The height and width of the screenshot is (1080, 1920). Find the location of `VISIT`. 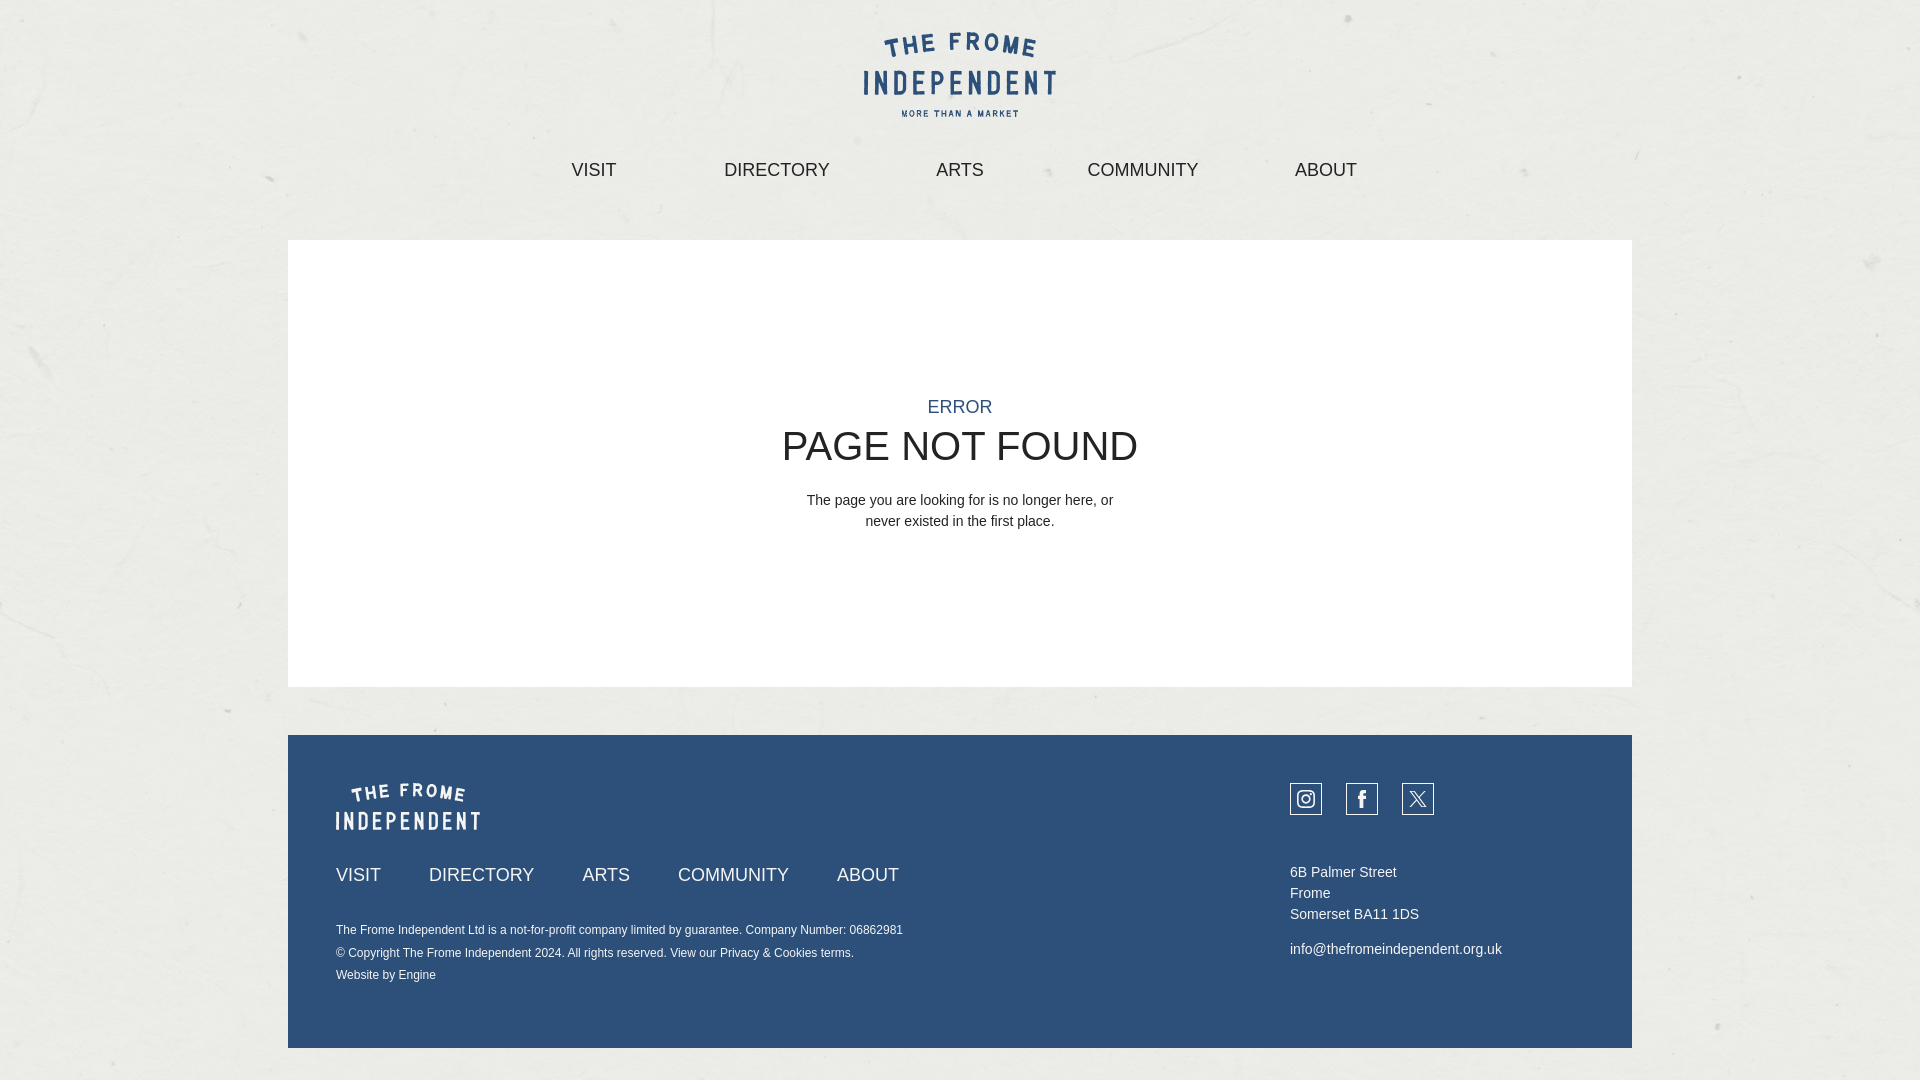

VISIT is located at coordinates (358, 874).